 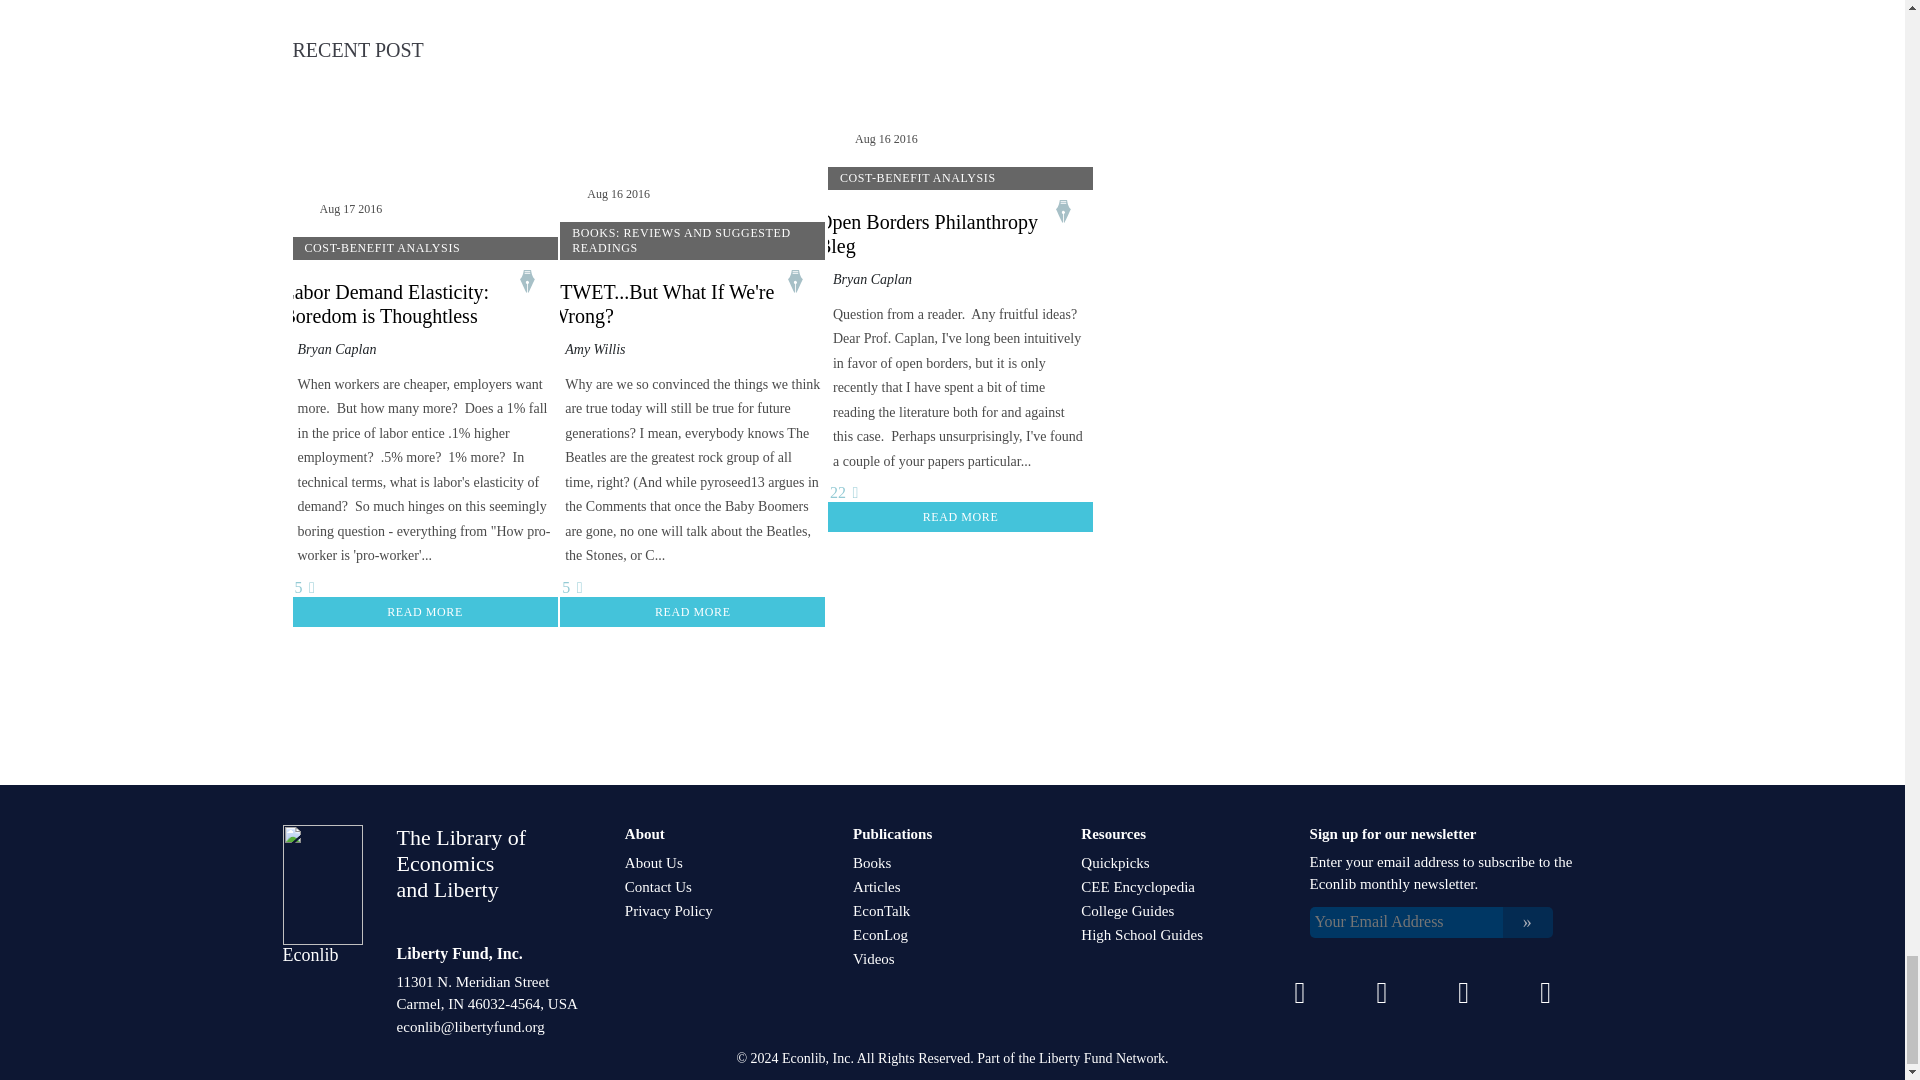 What do you see at coordinates (872, 280) in the screenshot?
I see `Bryan Caplan` at bounding box center [872, 280].